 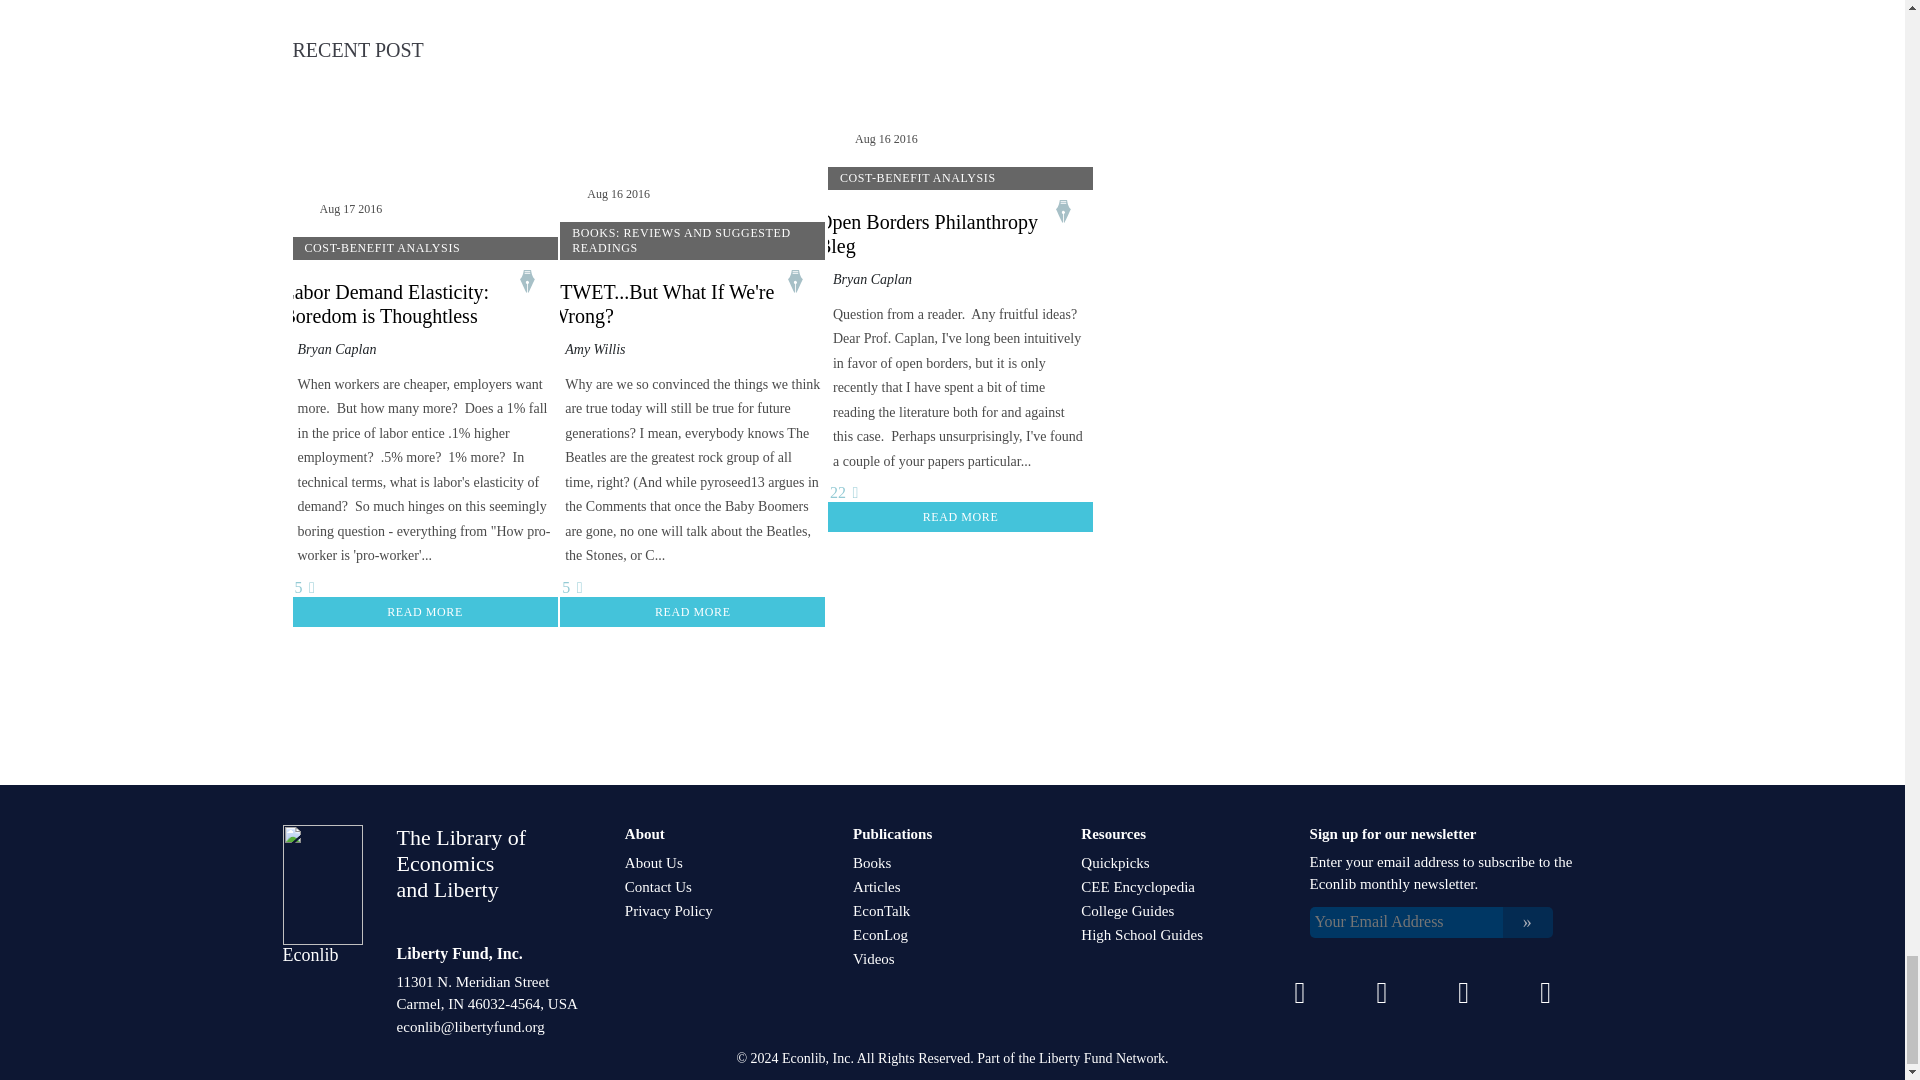 What do you see at coordinates (872, 280) in the screenshot?
I see `Bryan Caplan` at bounding box center [872, 280].